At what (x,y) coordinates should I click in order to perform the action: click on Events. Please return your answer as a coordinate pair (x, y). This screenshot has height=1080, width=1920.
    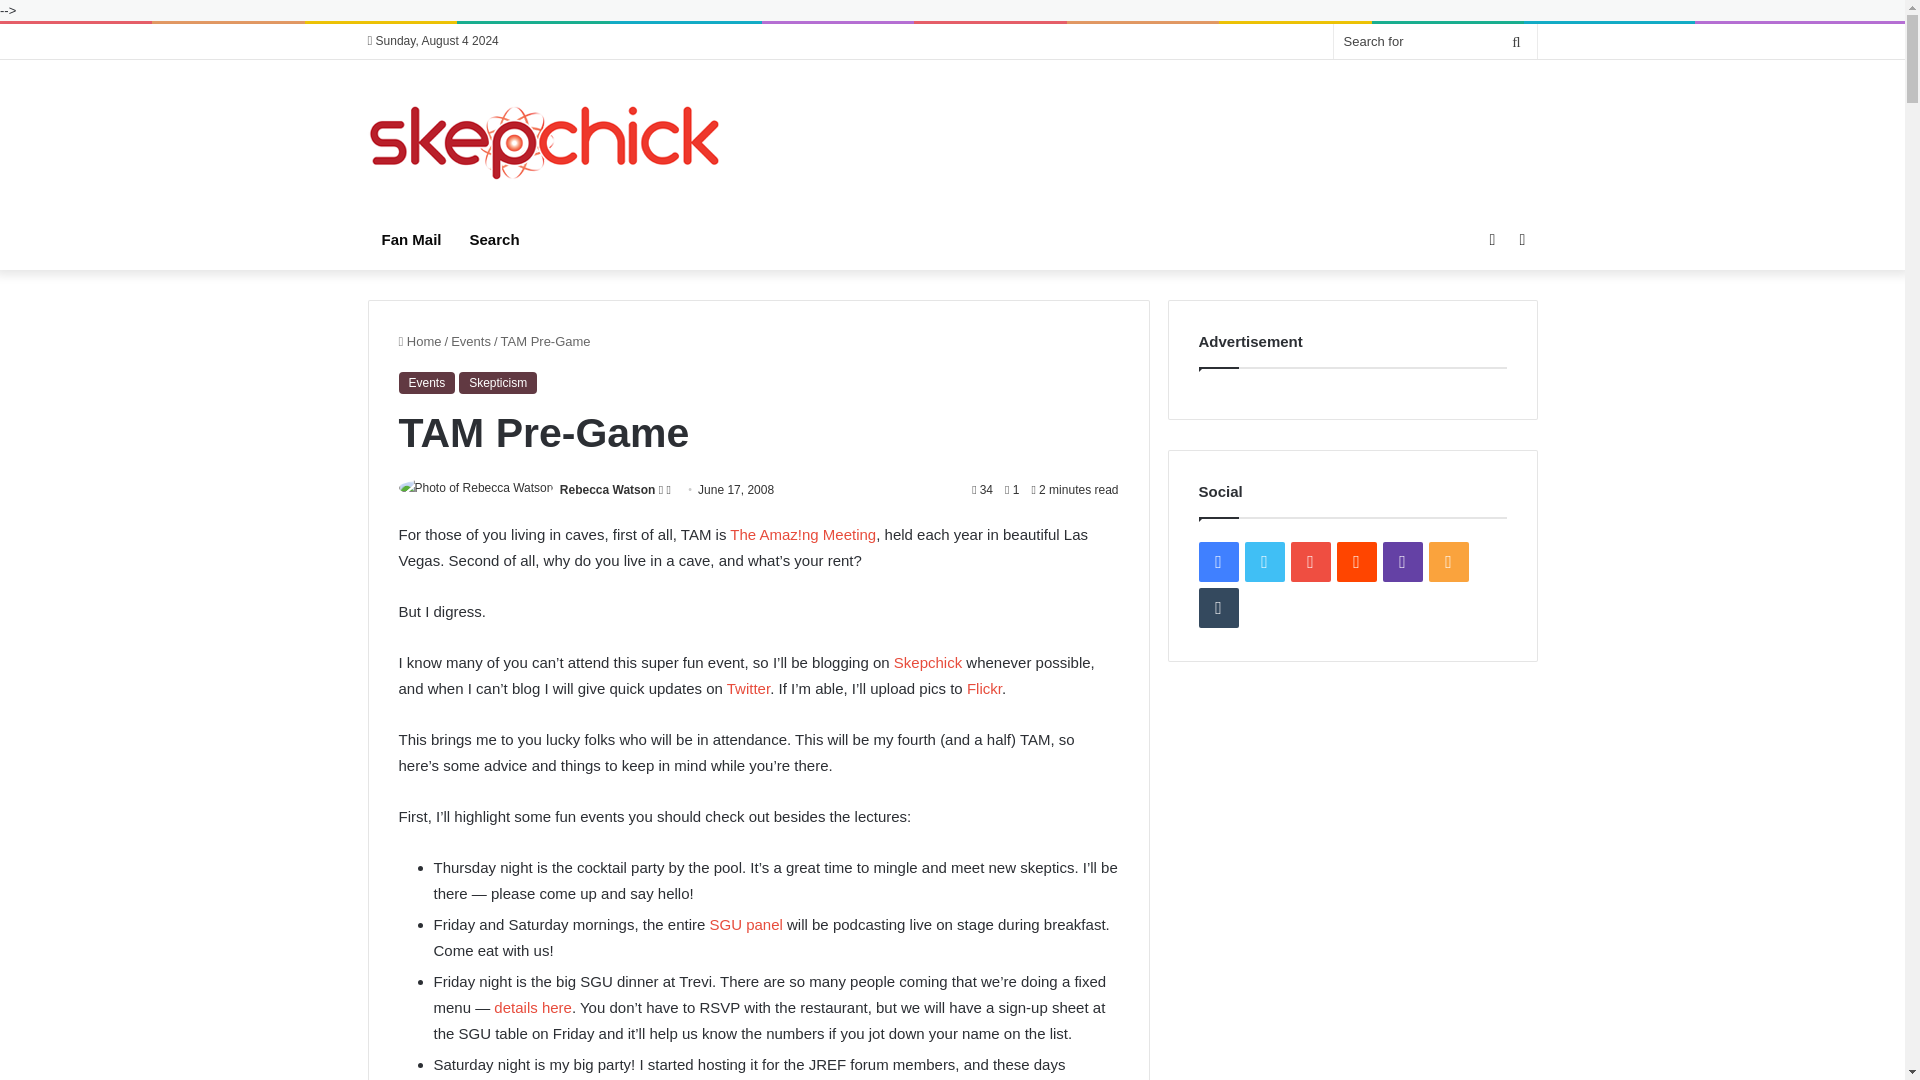
    Looking at the image, I should click on (471, 340).